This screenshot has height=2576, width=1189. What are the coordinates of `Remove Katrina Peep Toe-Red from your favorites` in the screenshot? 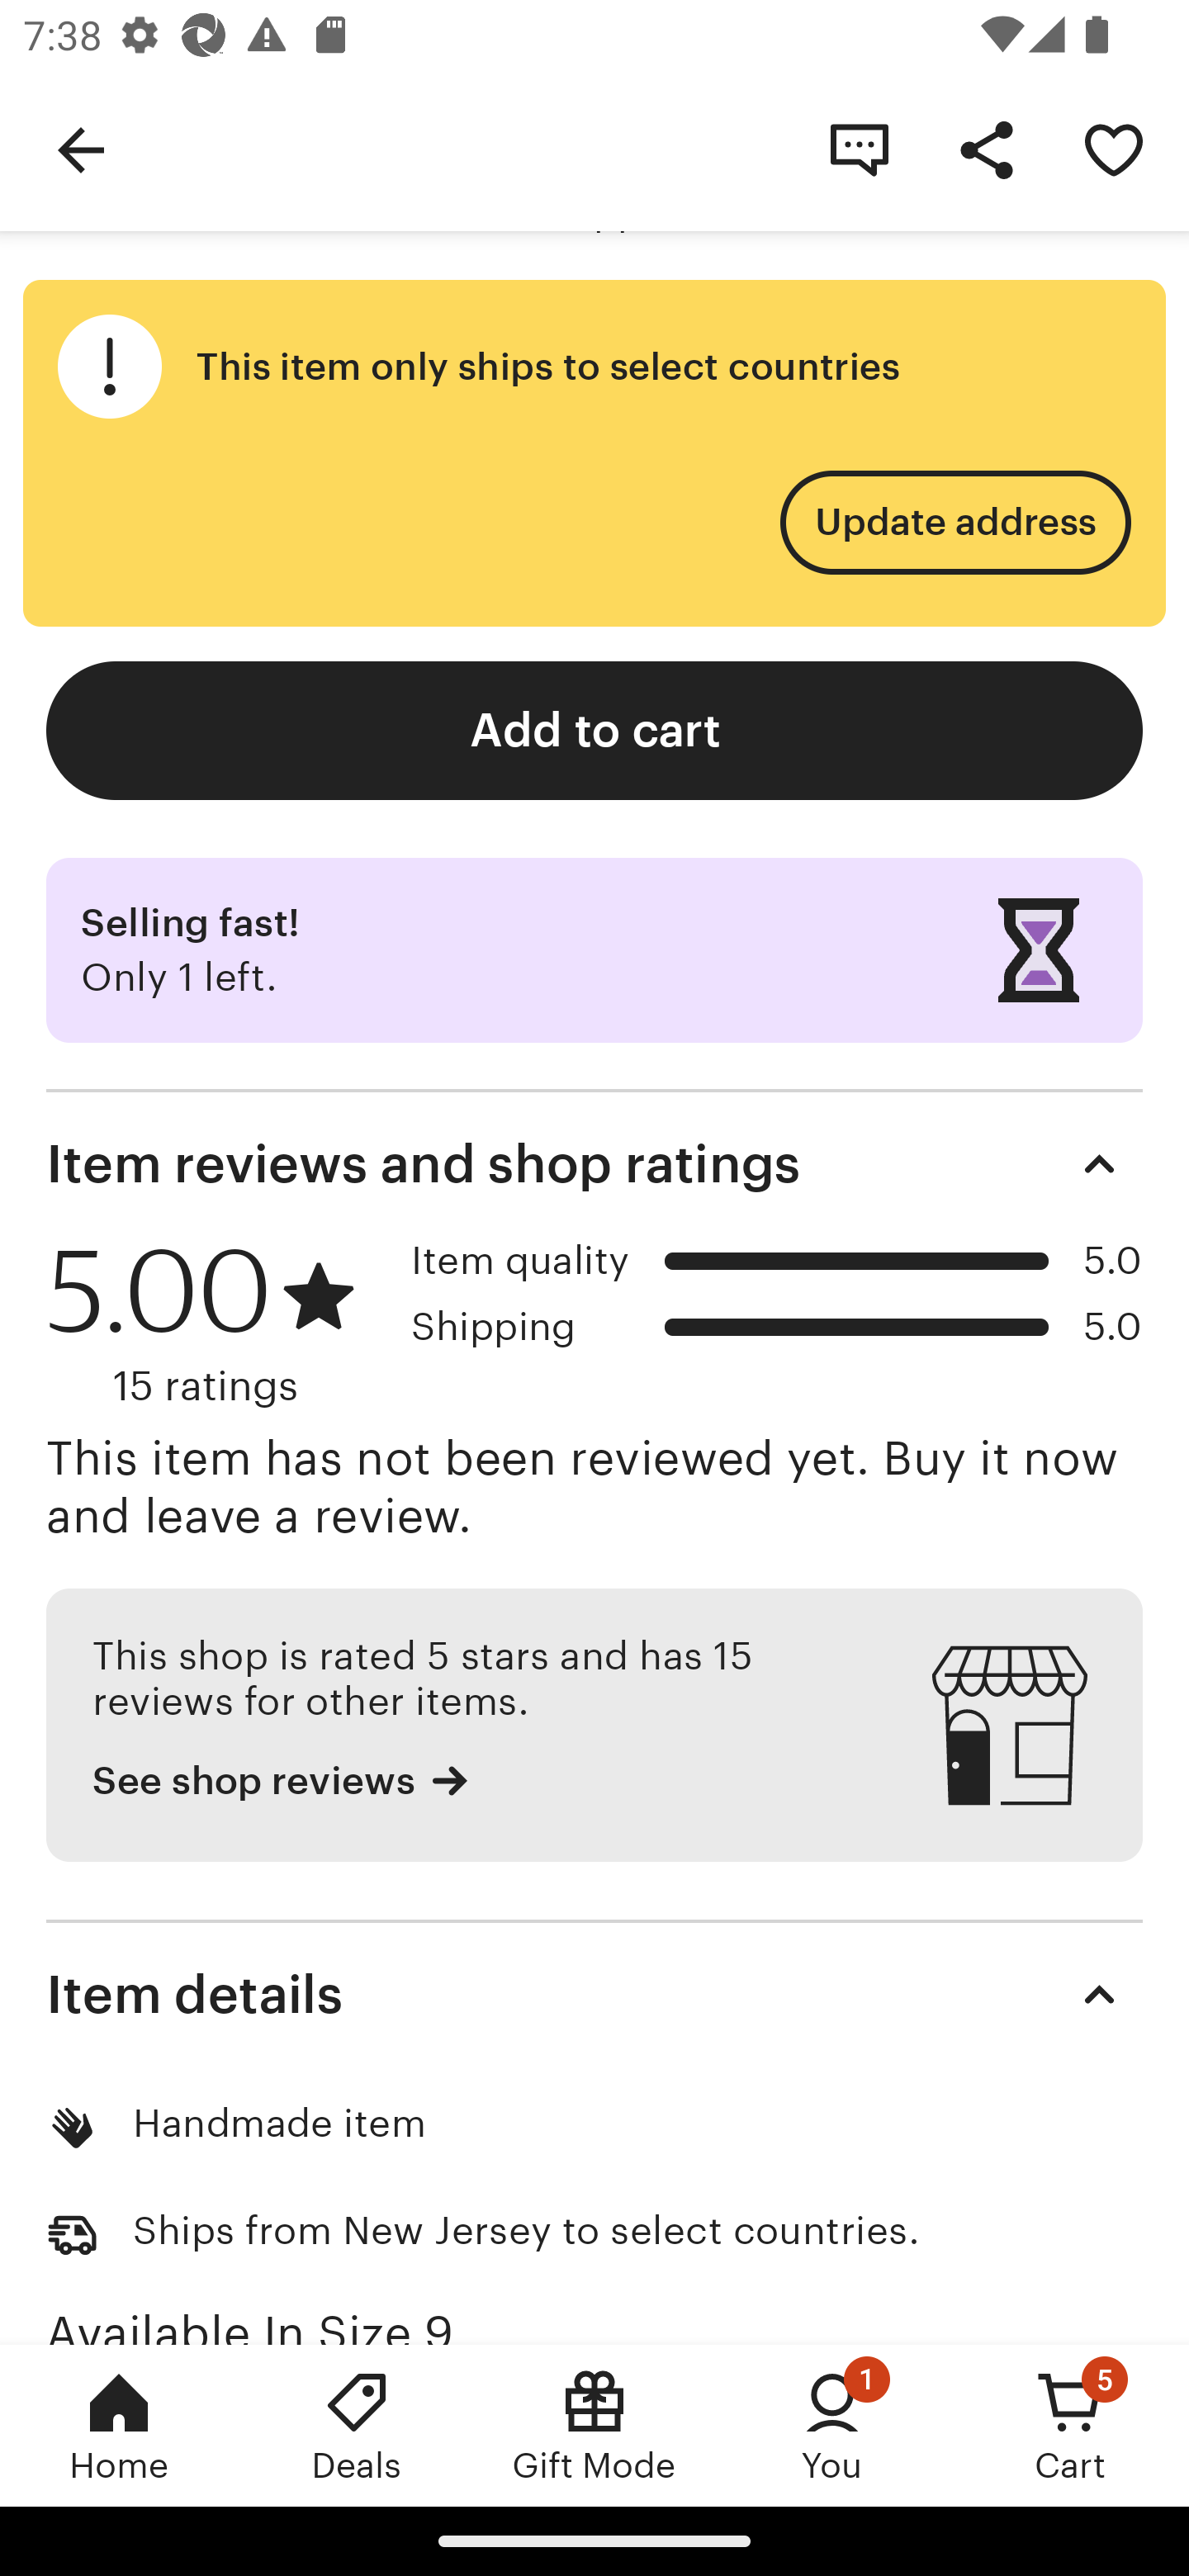 It's located at (1113, 149).